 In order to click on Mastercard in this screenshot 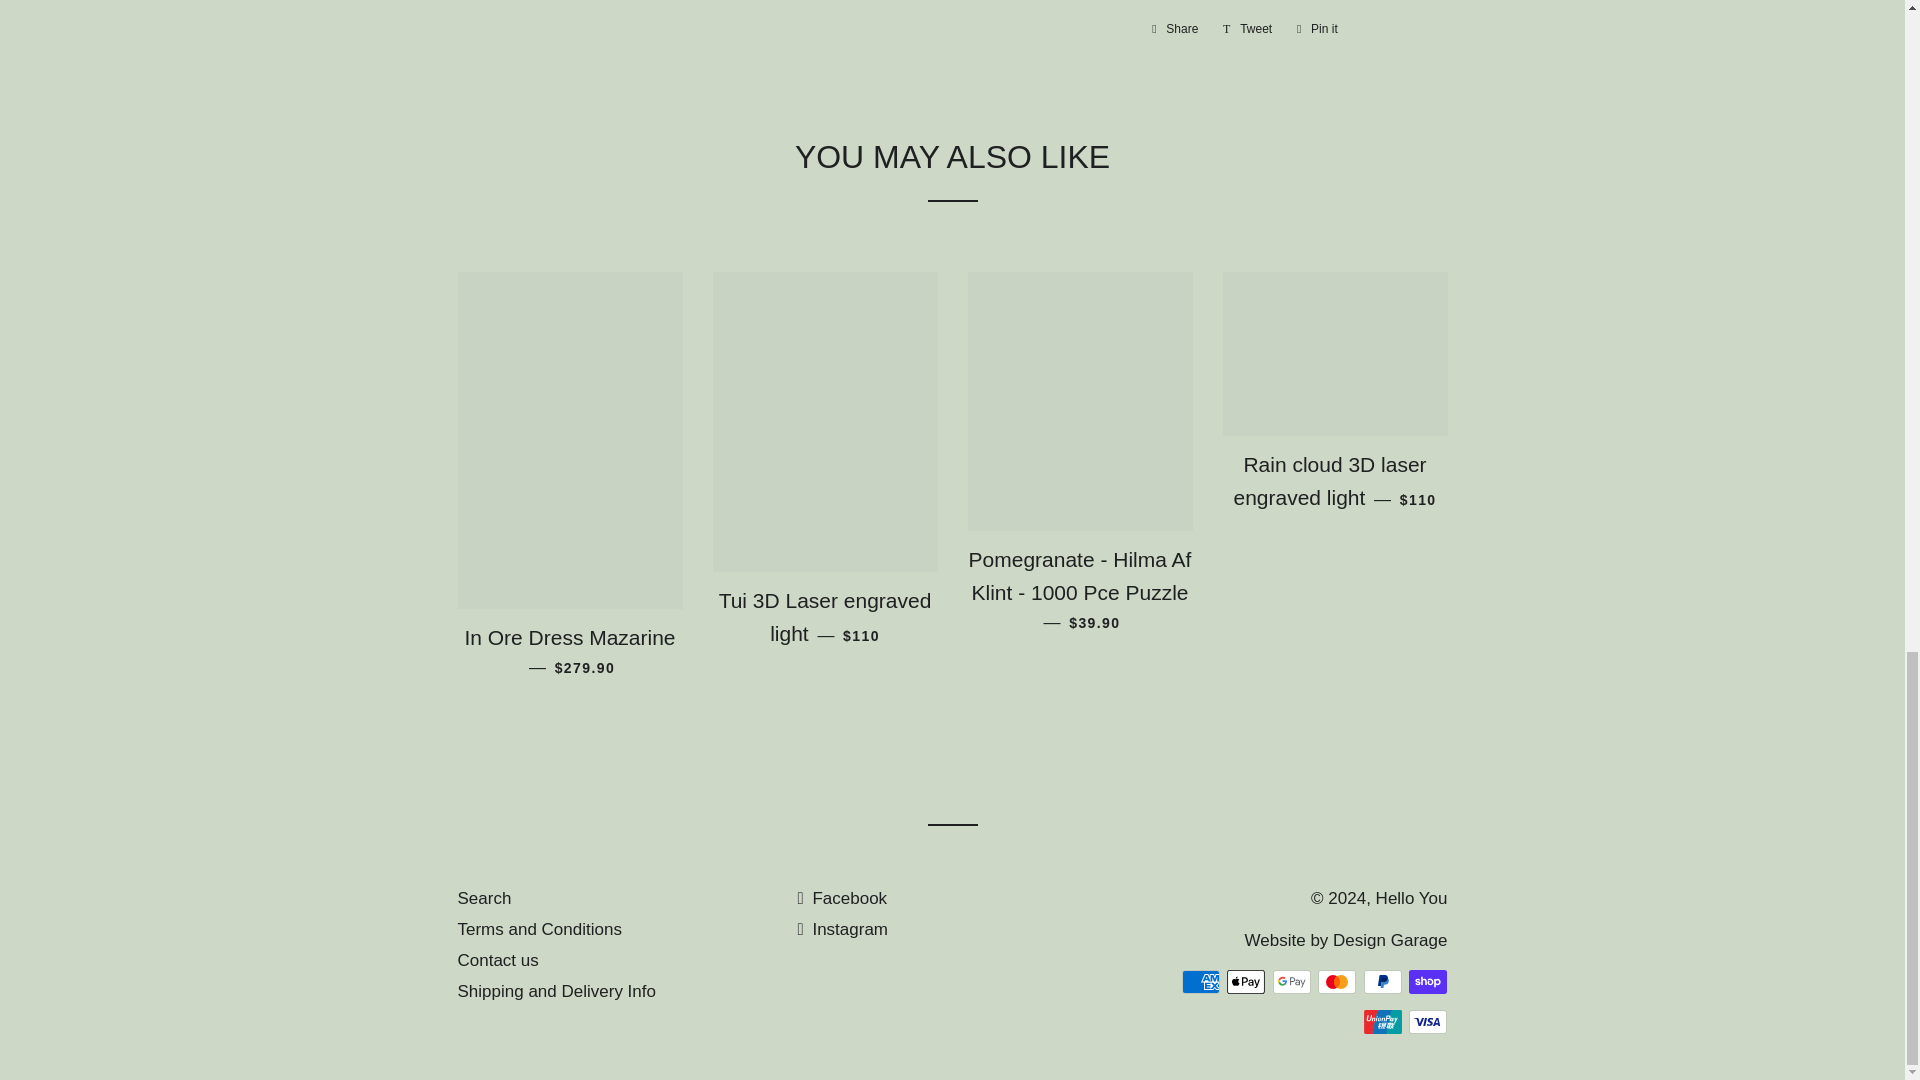, I will do `click(1336, 981)`.